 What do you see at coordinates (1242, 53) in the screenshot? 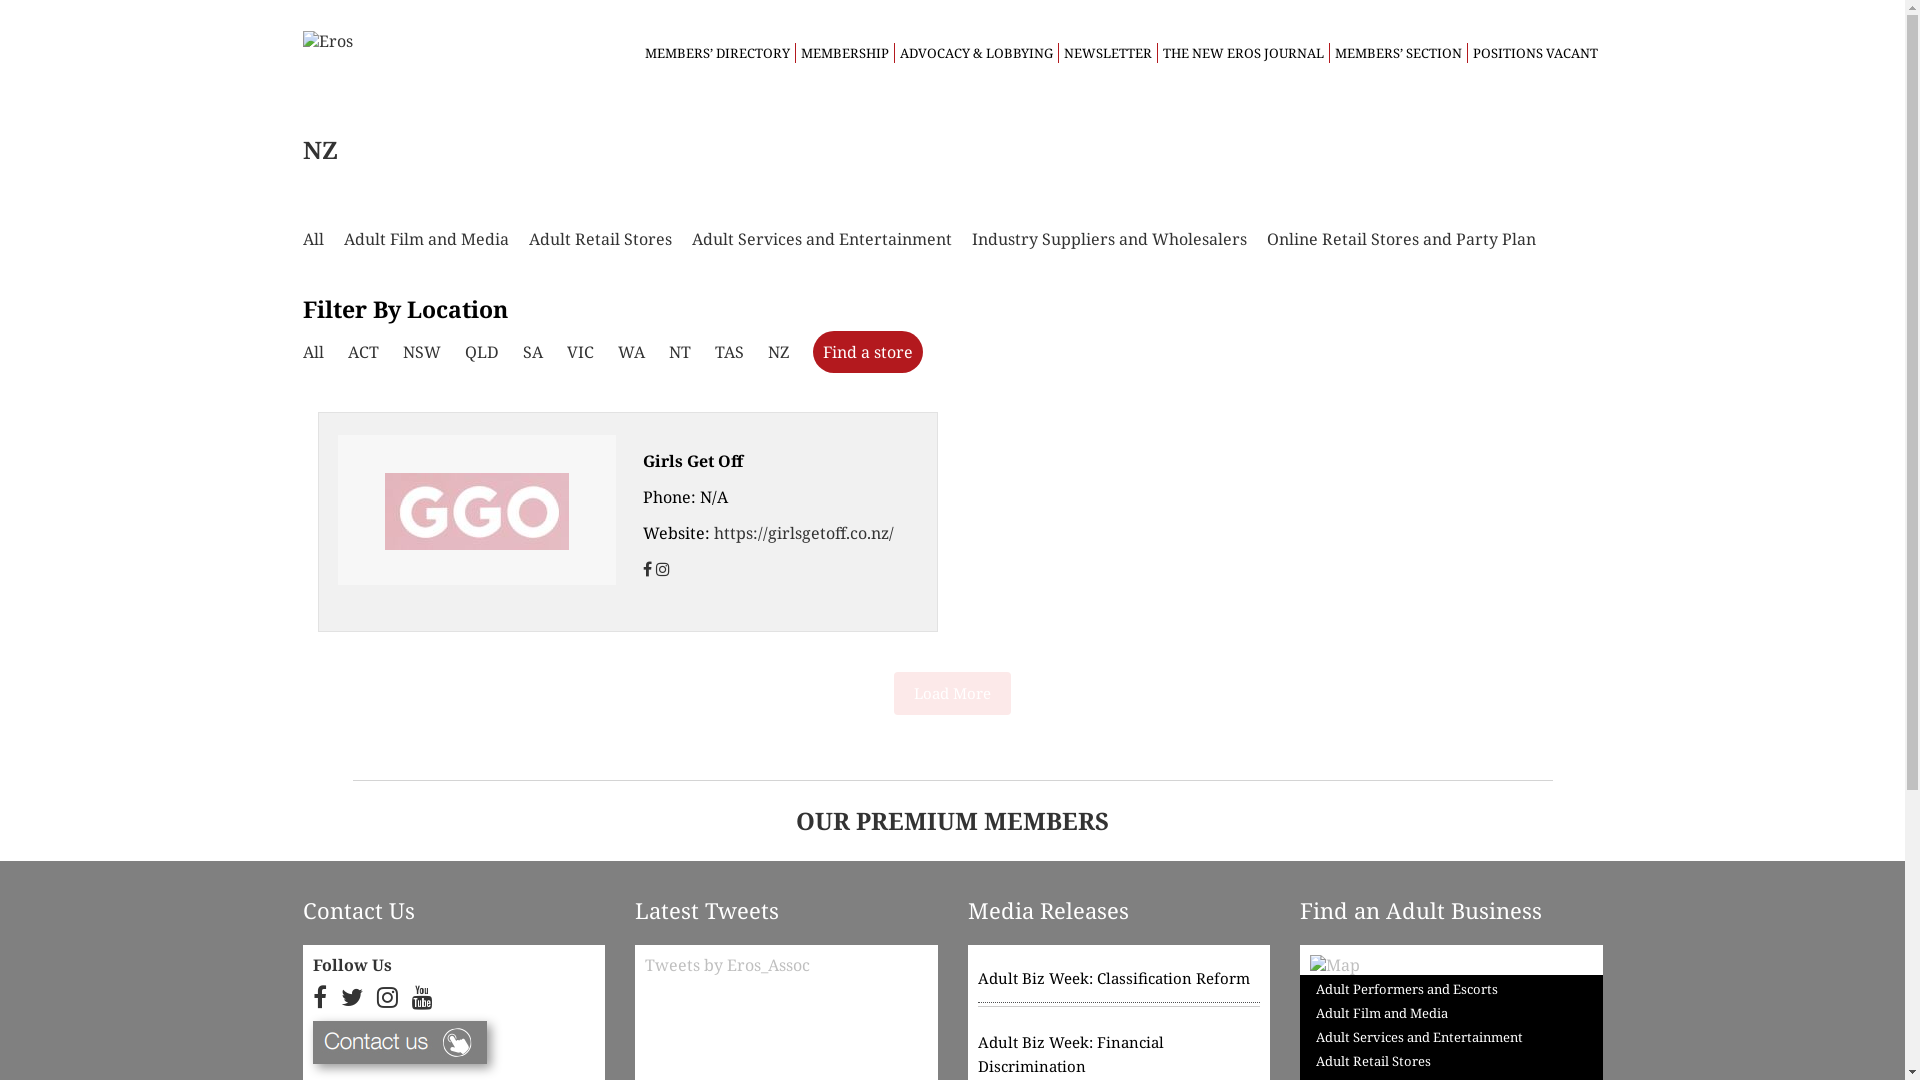
I see `THE NEW EROS JOURNAL` at bounding box center [1242, 53].